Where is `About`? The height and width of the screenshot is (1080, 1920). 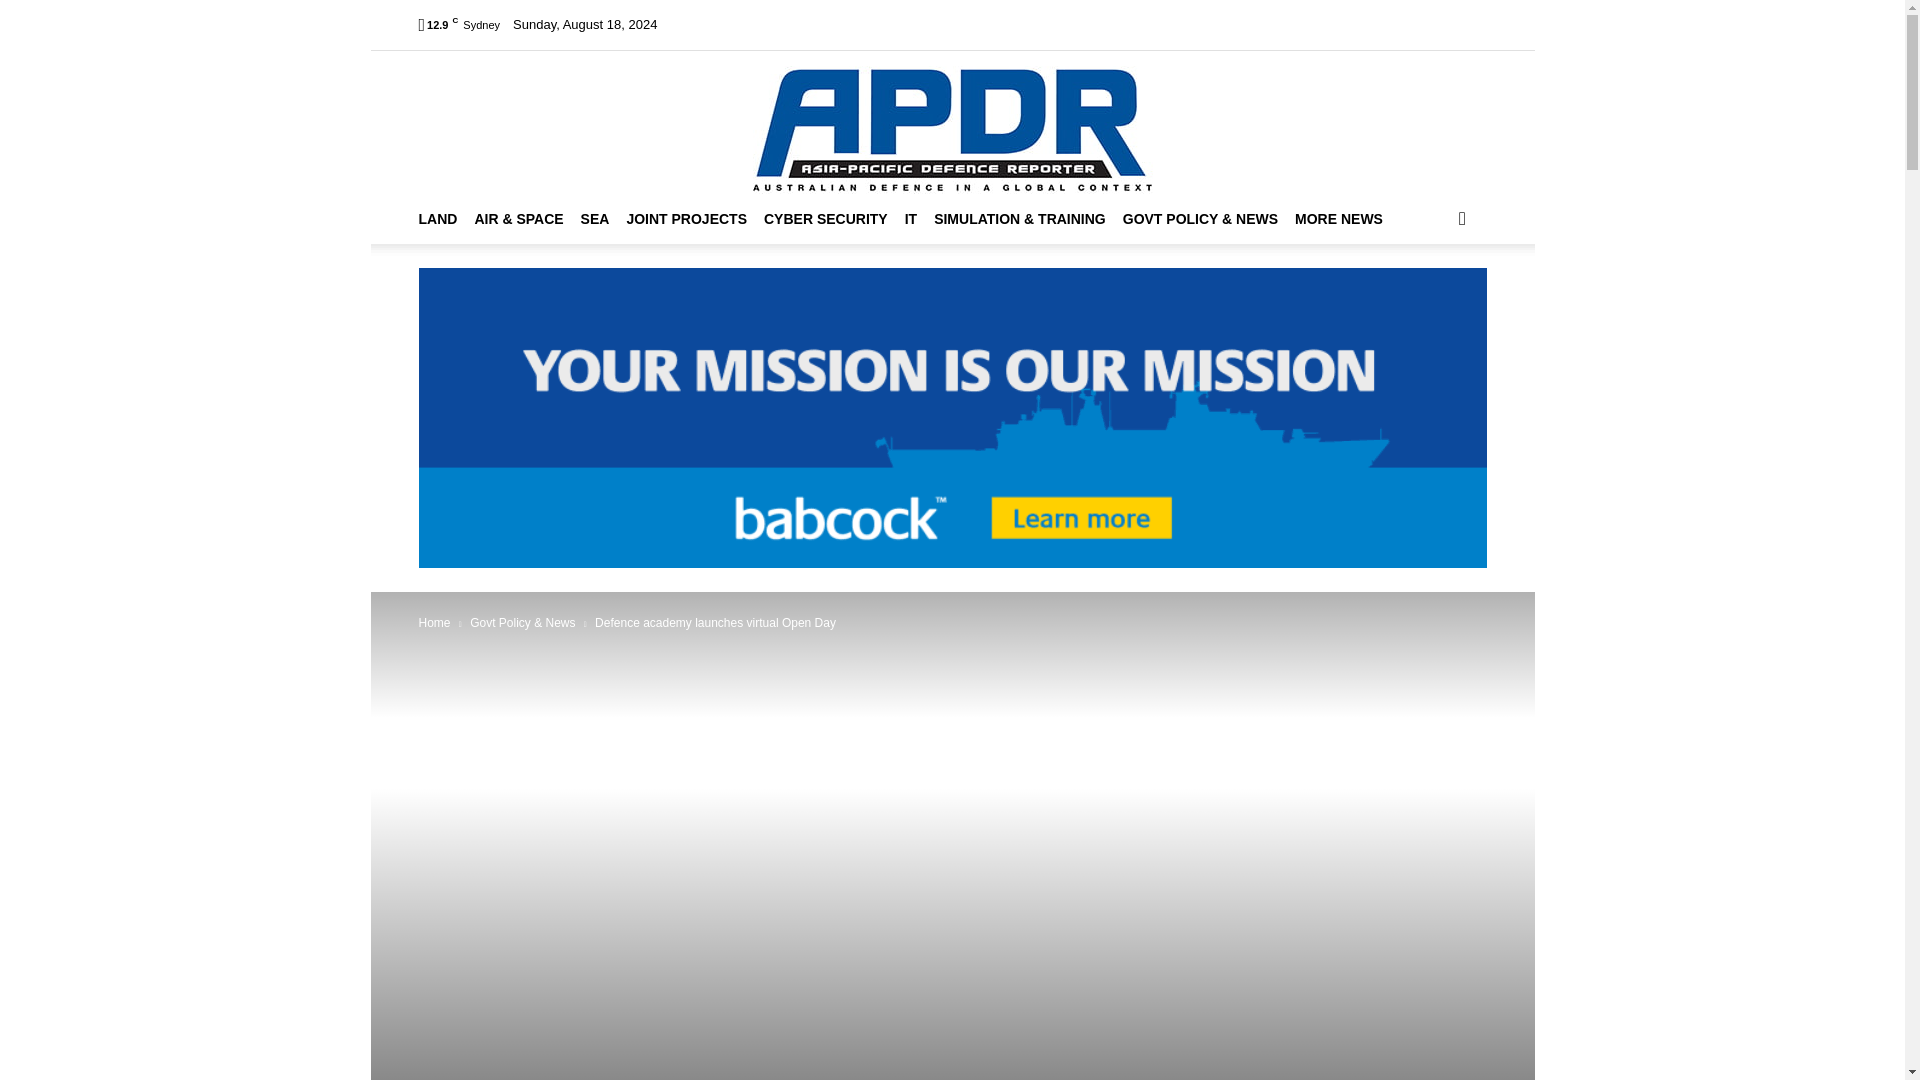
About is located at coordinates (756, 24).